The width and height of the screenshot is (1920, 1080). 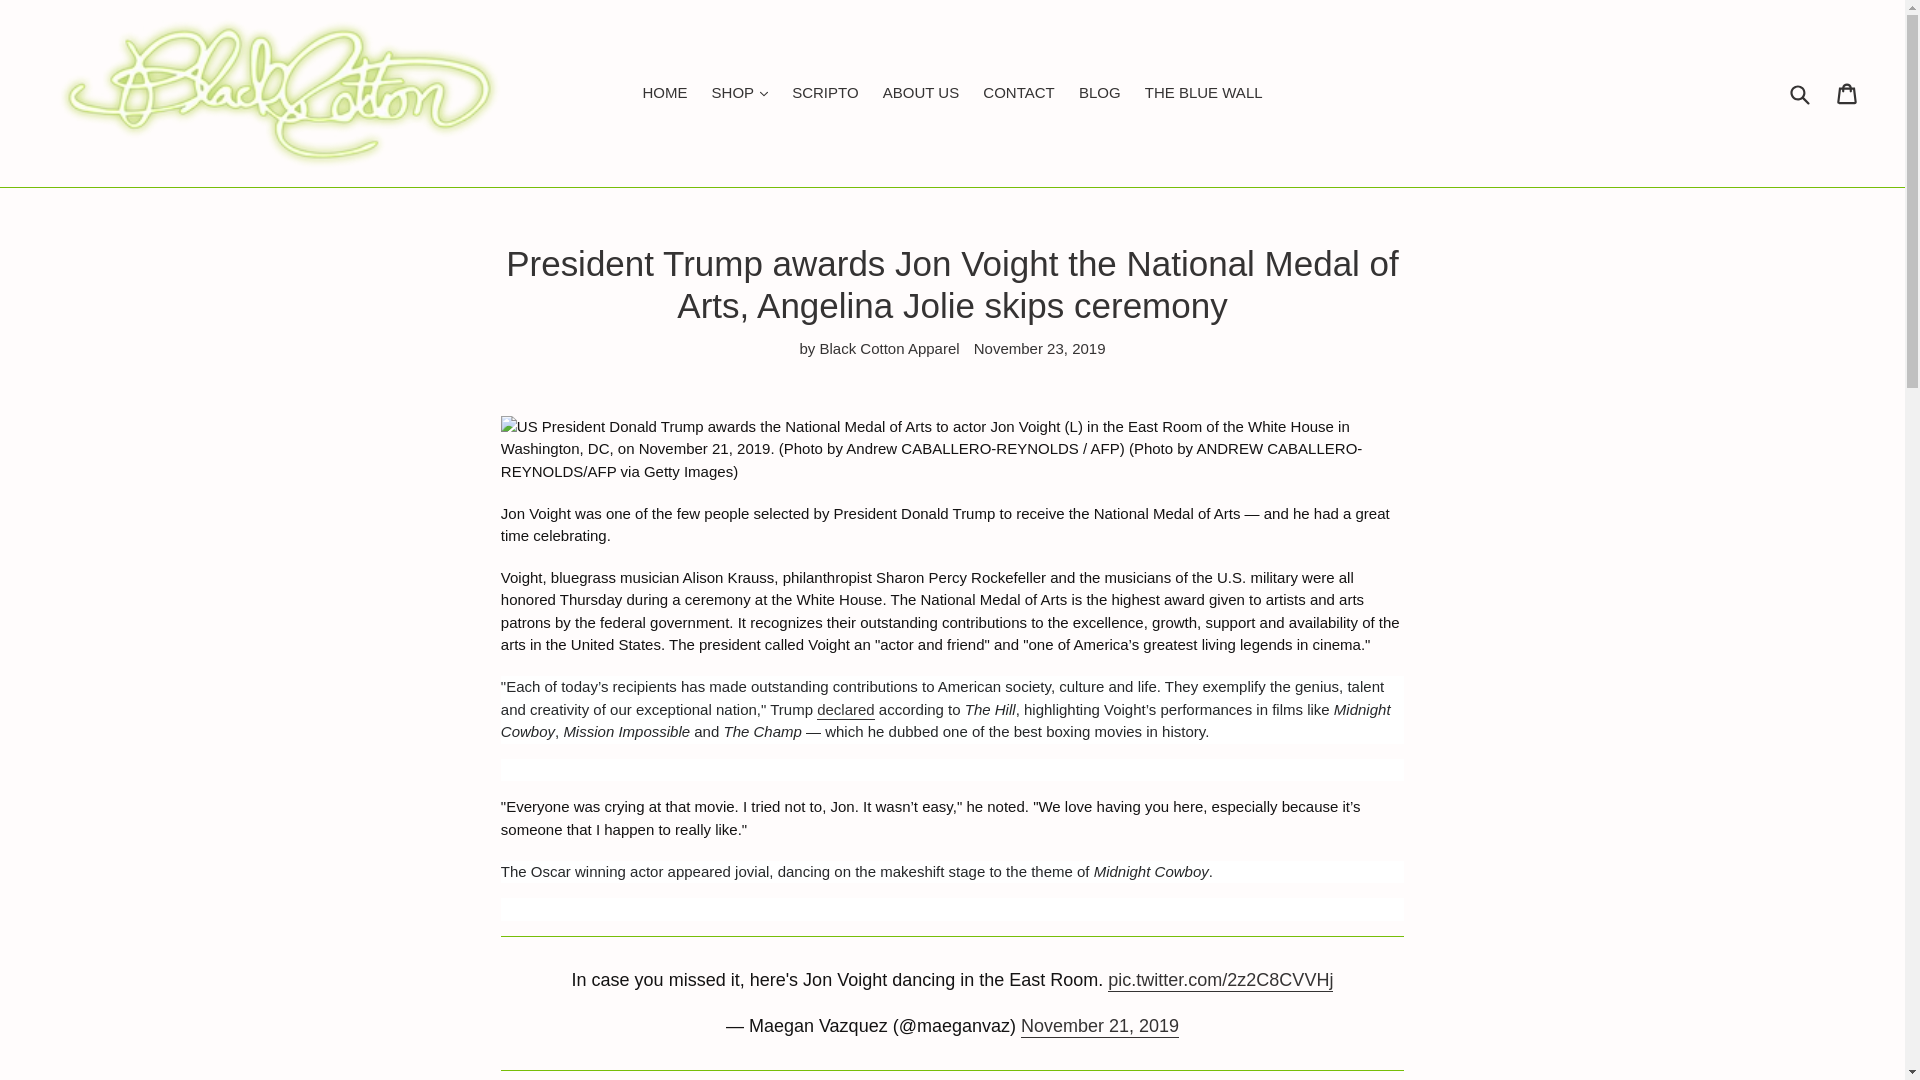 I want to click on November 21, 2019, so click(x=1100, y=1026).